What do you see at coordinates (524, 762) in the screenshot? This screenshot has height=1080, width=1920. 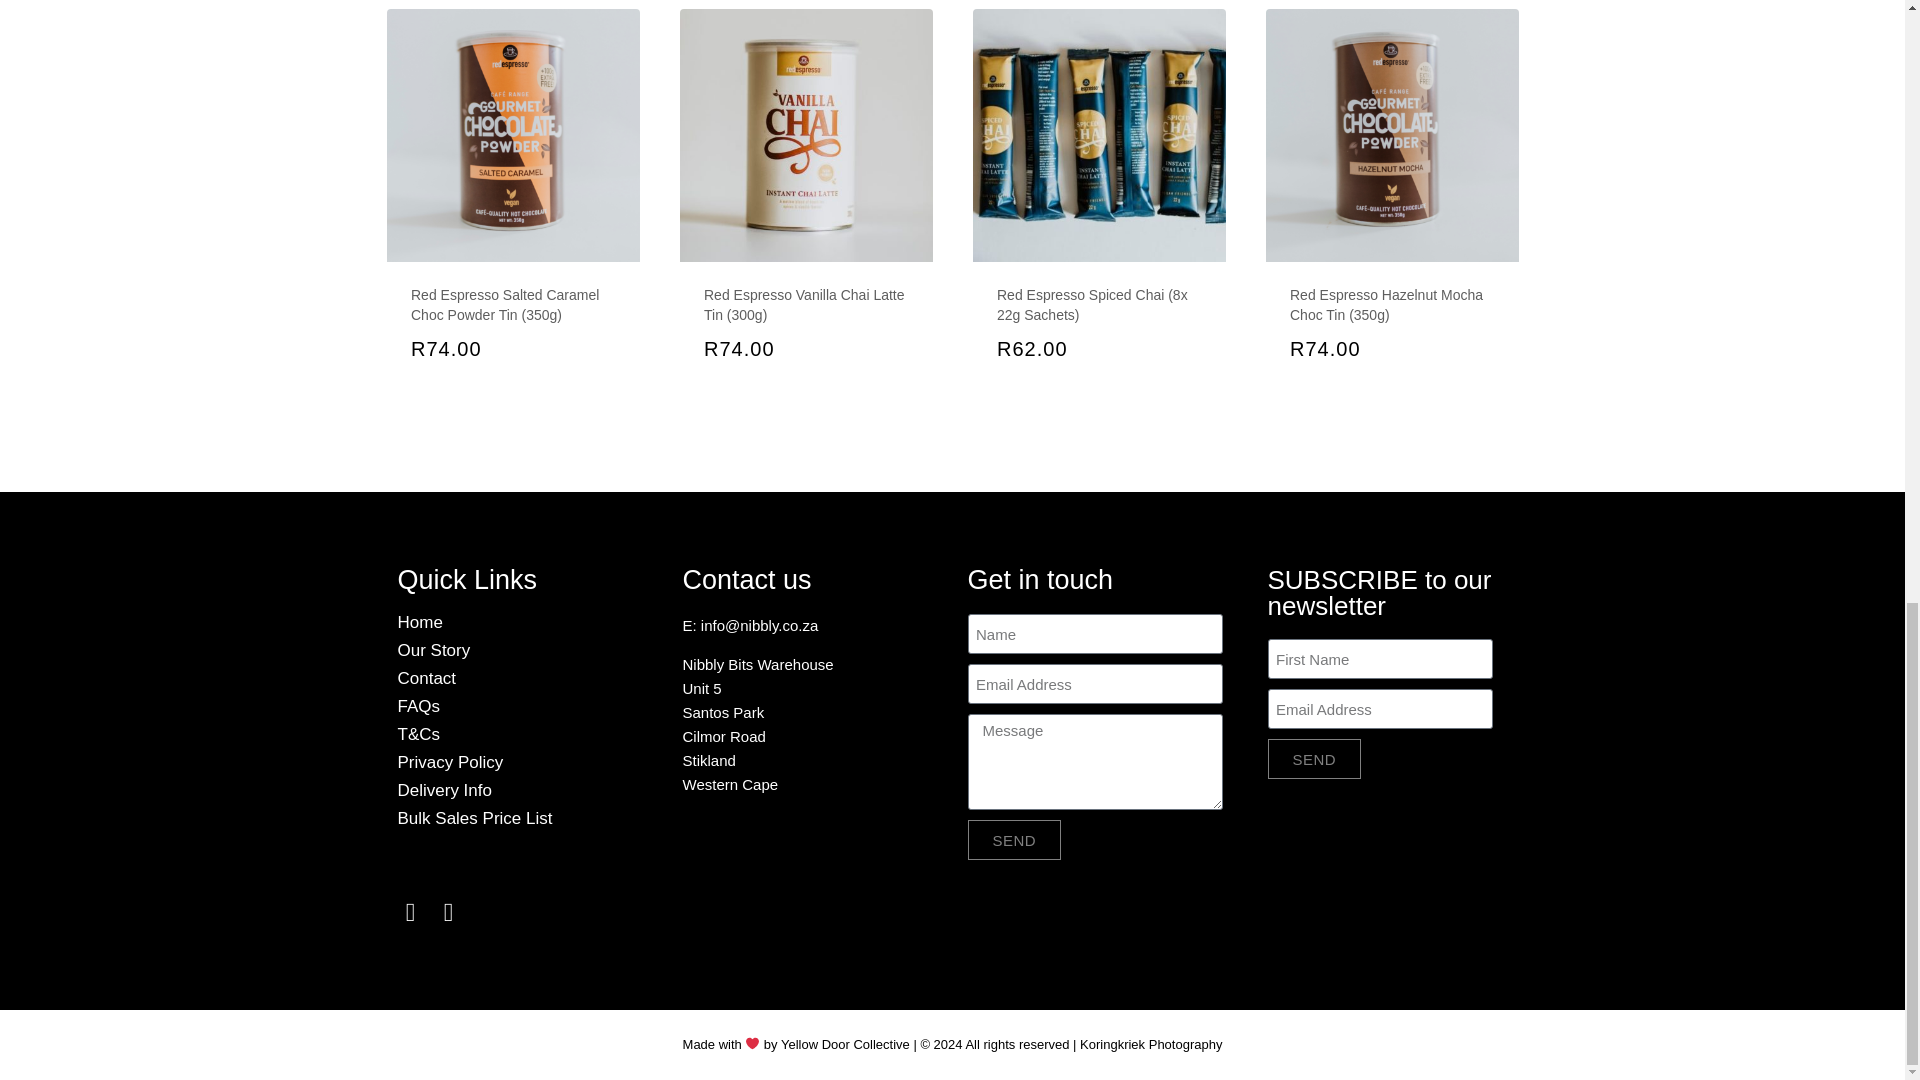 I see `Privacy Policy` at bounding box center [524, 762].